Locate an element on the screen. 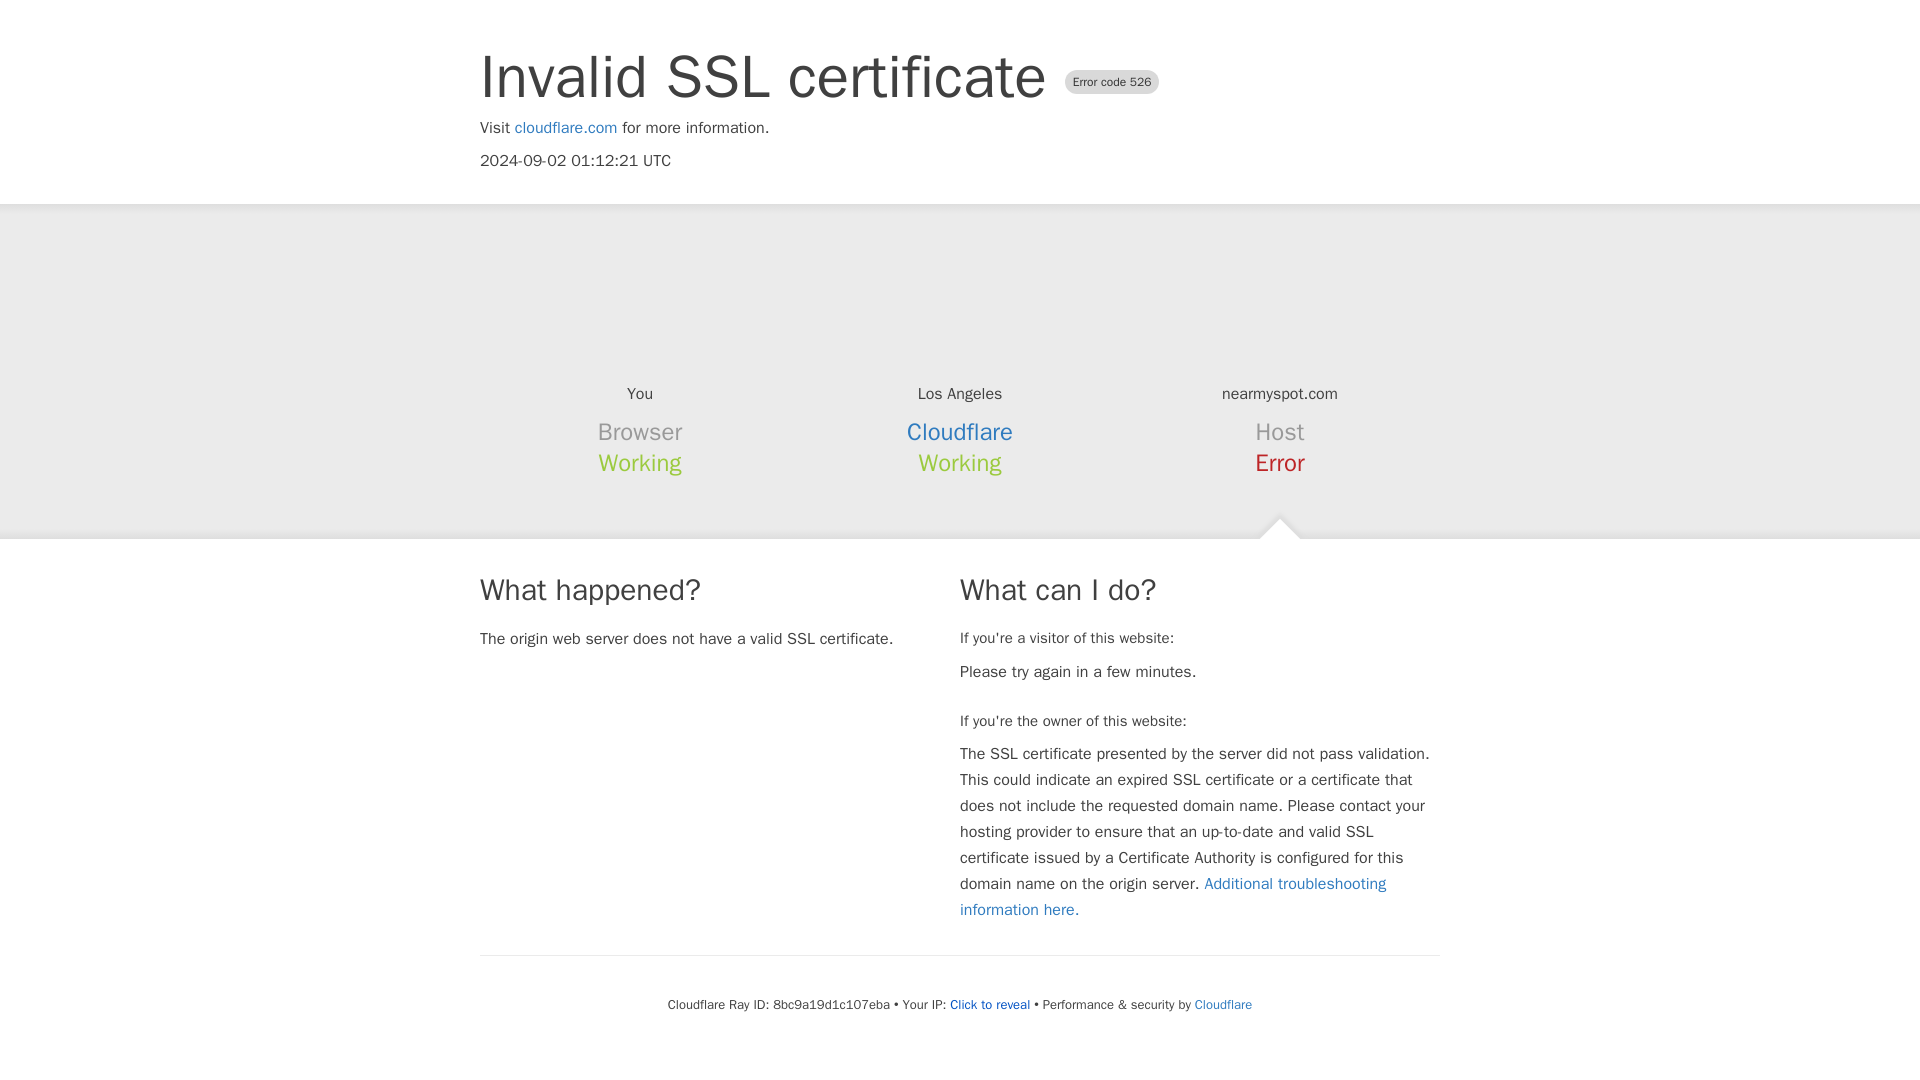 The width and height of the screenshot is (1920, 1080). Cloudflare is located at coordinates (1222, 1004).